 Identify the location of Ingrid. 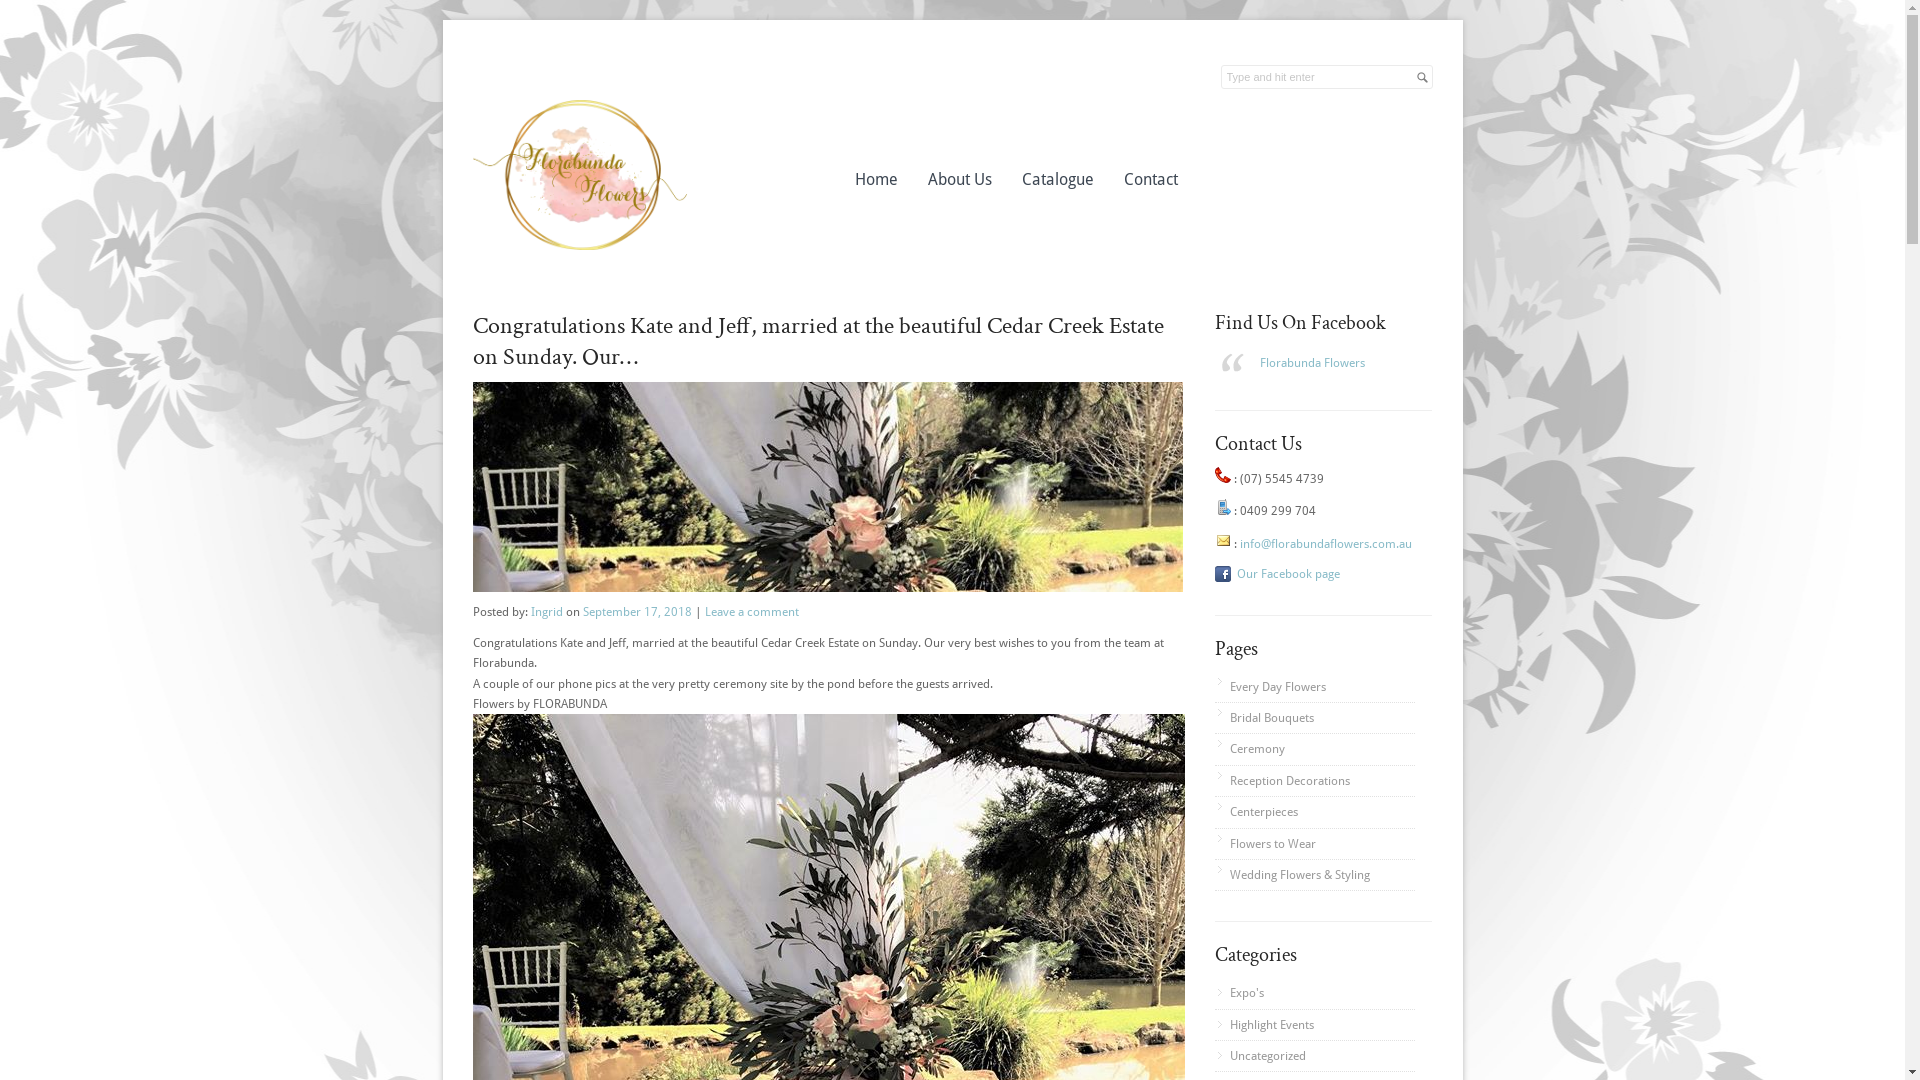
(546, 612).